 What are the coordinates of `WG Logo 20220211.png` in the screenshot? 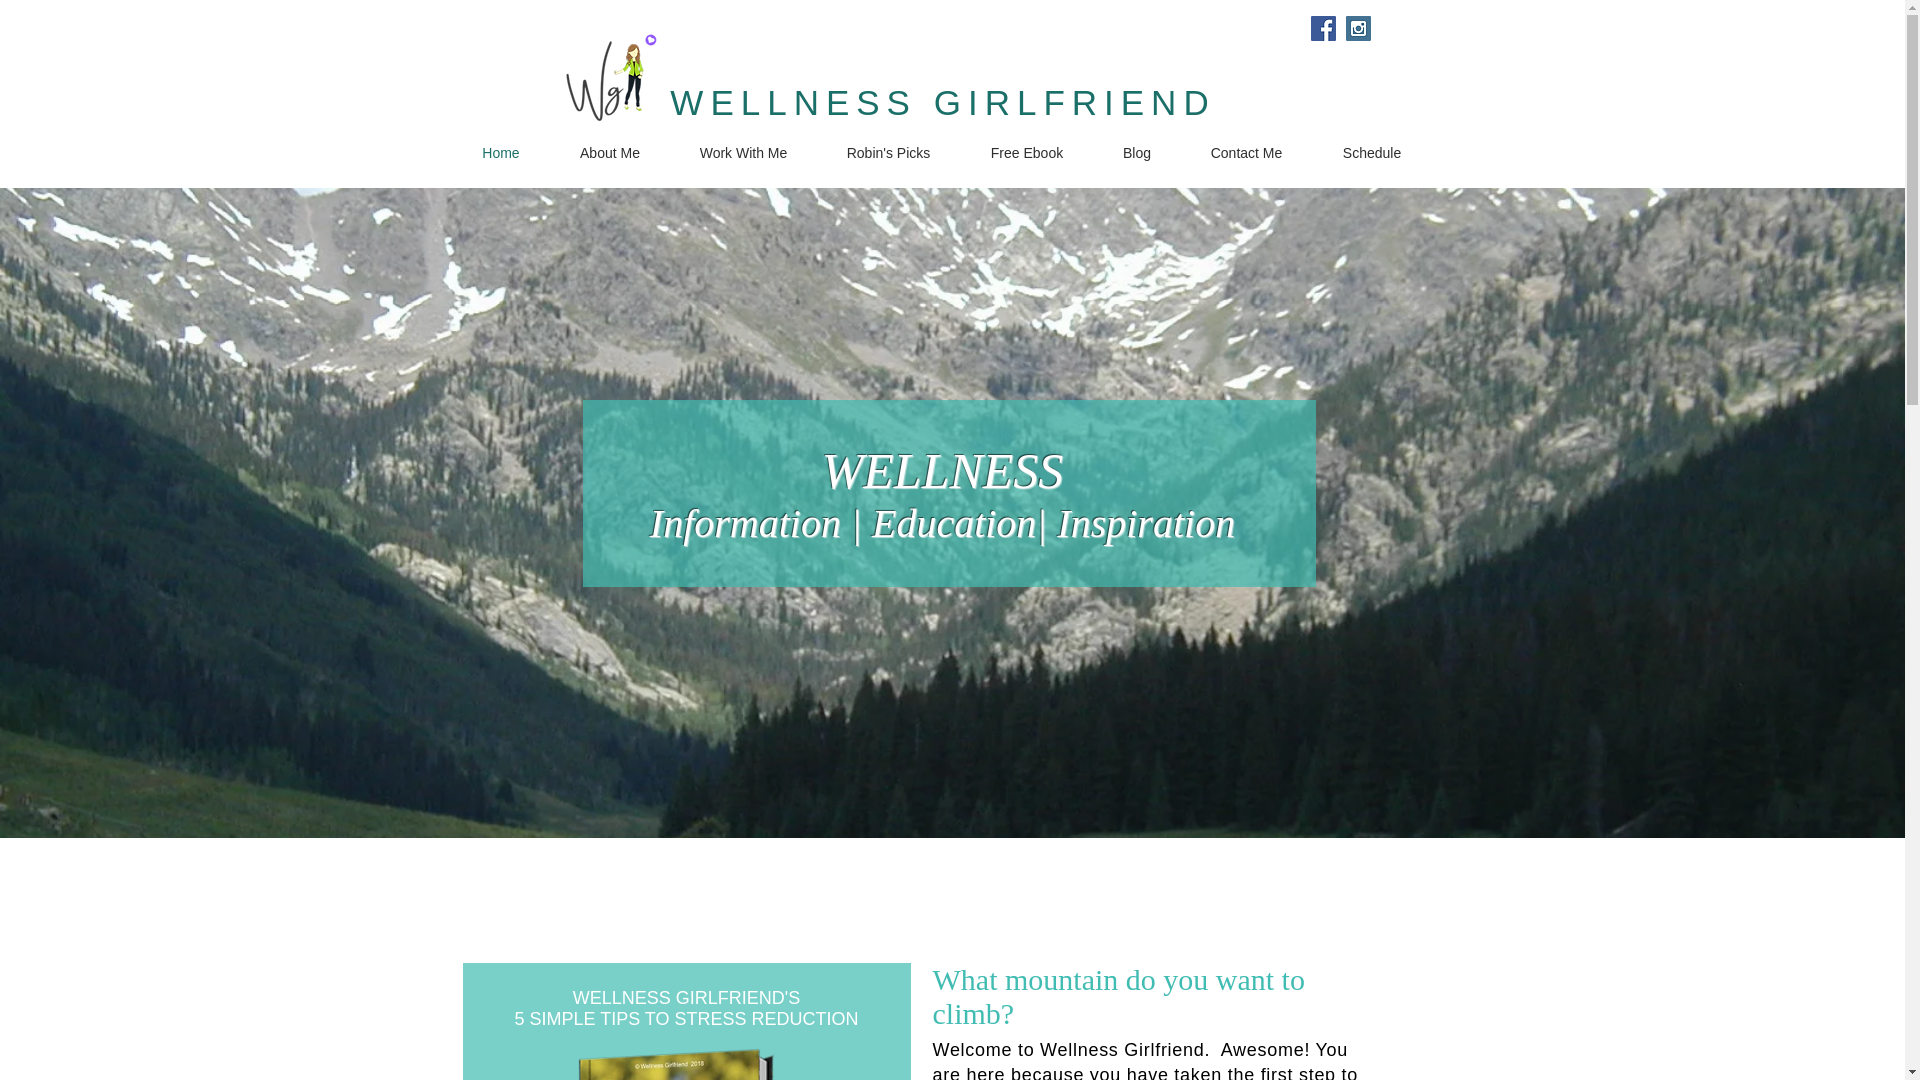 It's located at (609, 78).